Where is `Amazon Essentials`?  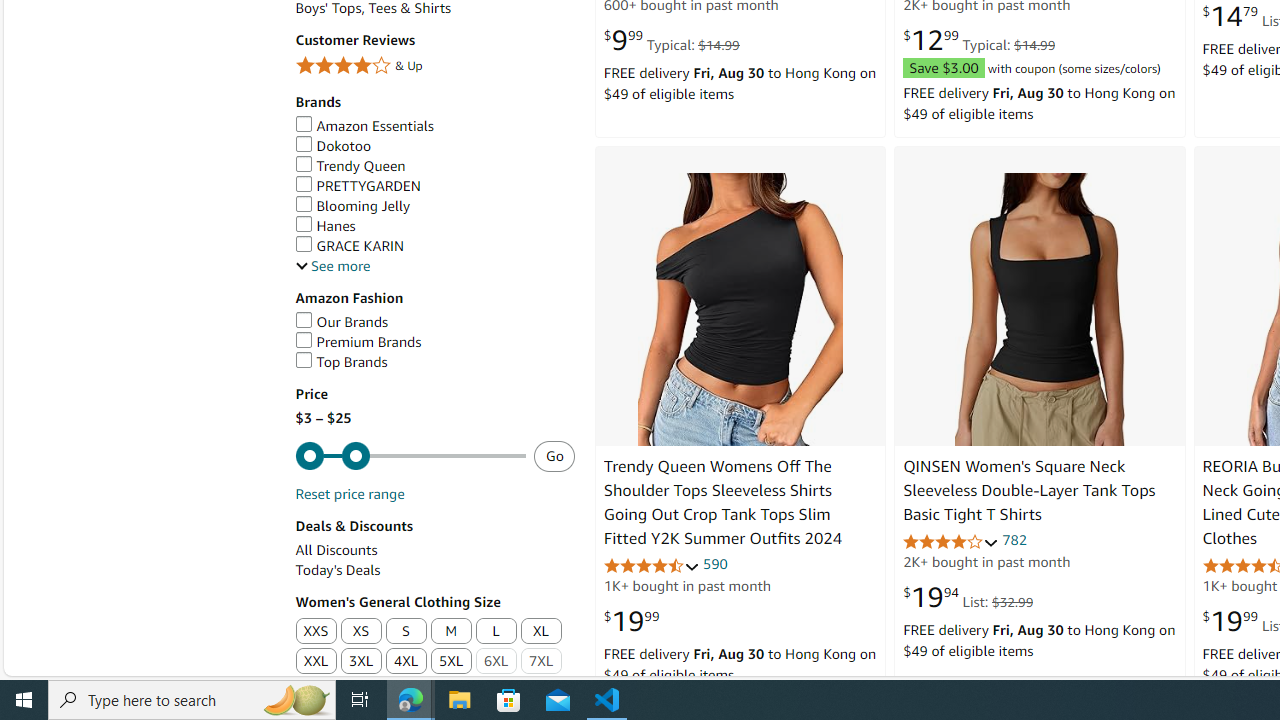
Amazon Essentials is located at coordinates (364, 126).